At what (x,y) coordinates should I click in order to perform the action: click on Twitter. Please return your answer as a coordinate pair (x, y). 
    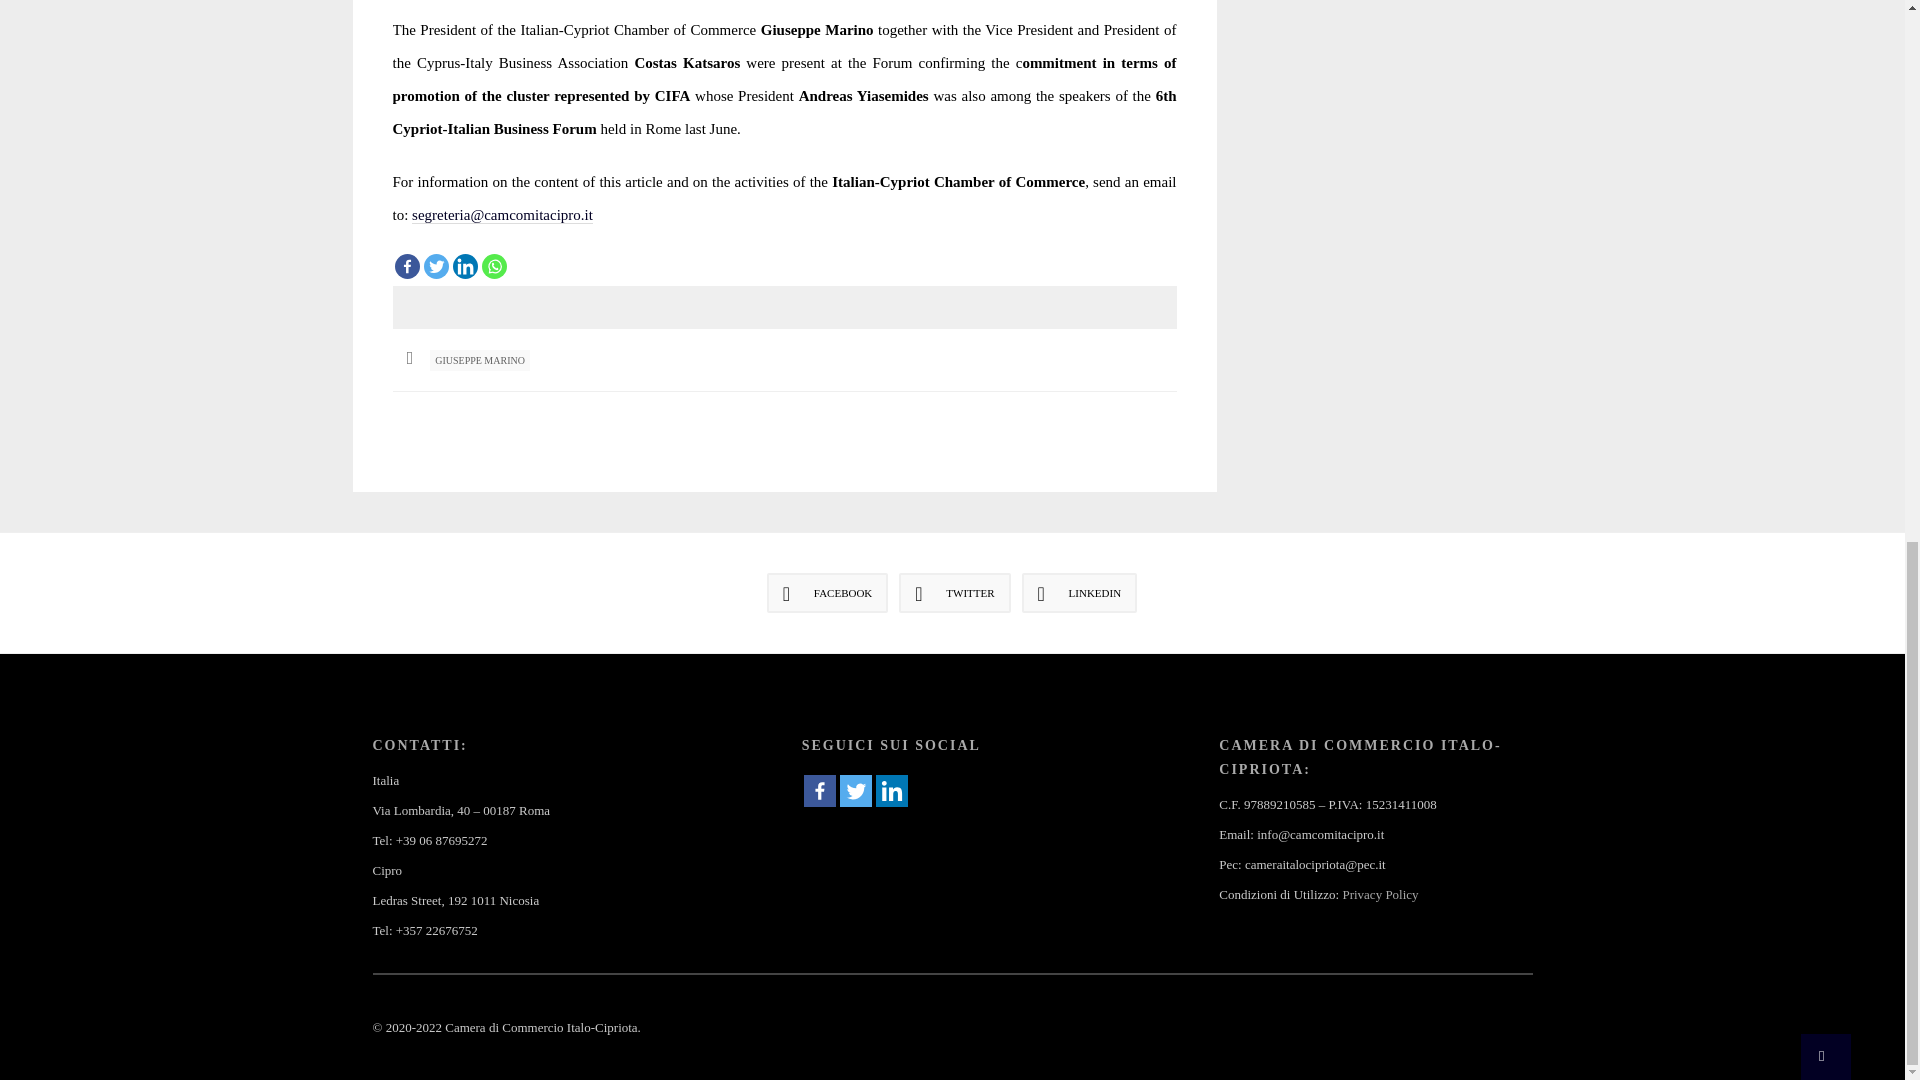
    Looking at the image, I should click on (436, 266).